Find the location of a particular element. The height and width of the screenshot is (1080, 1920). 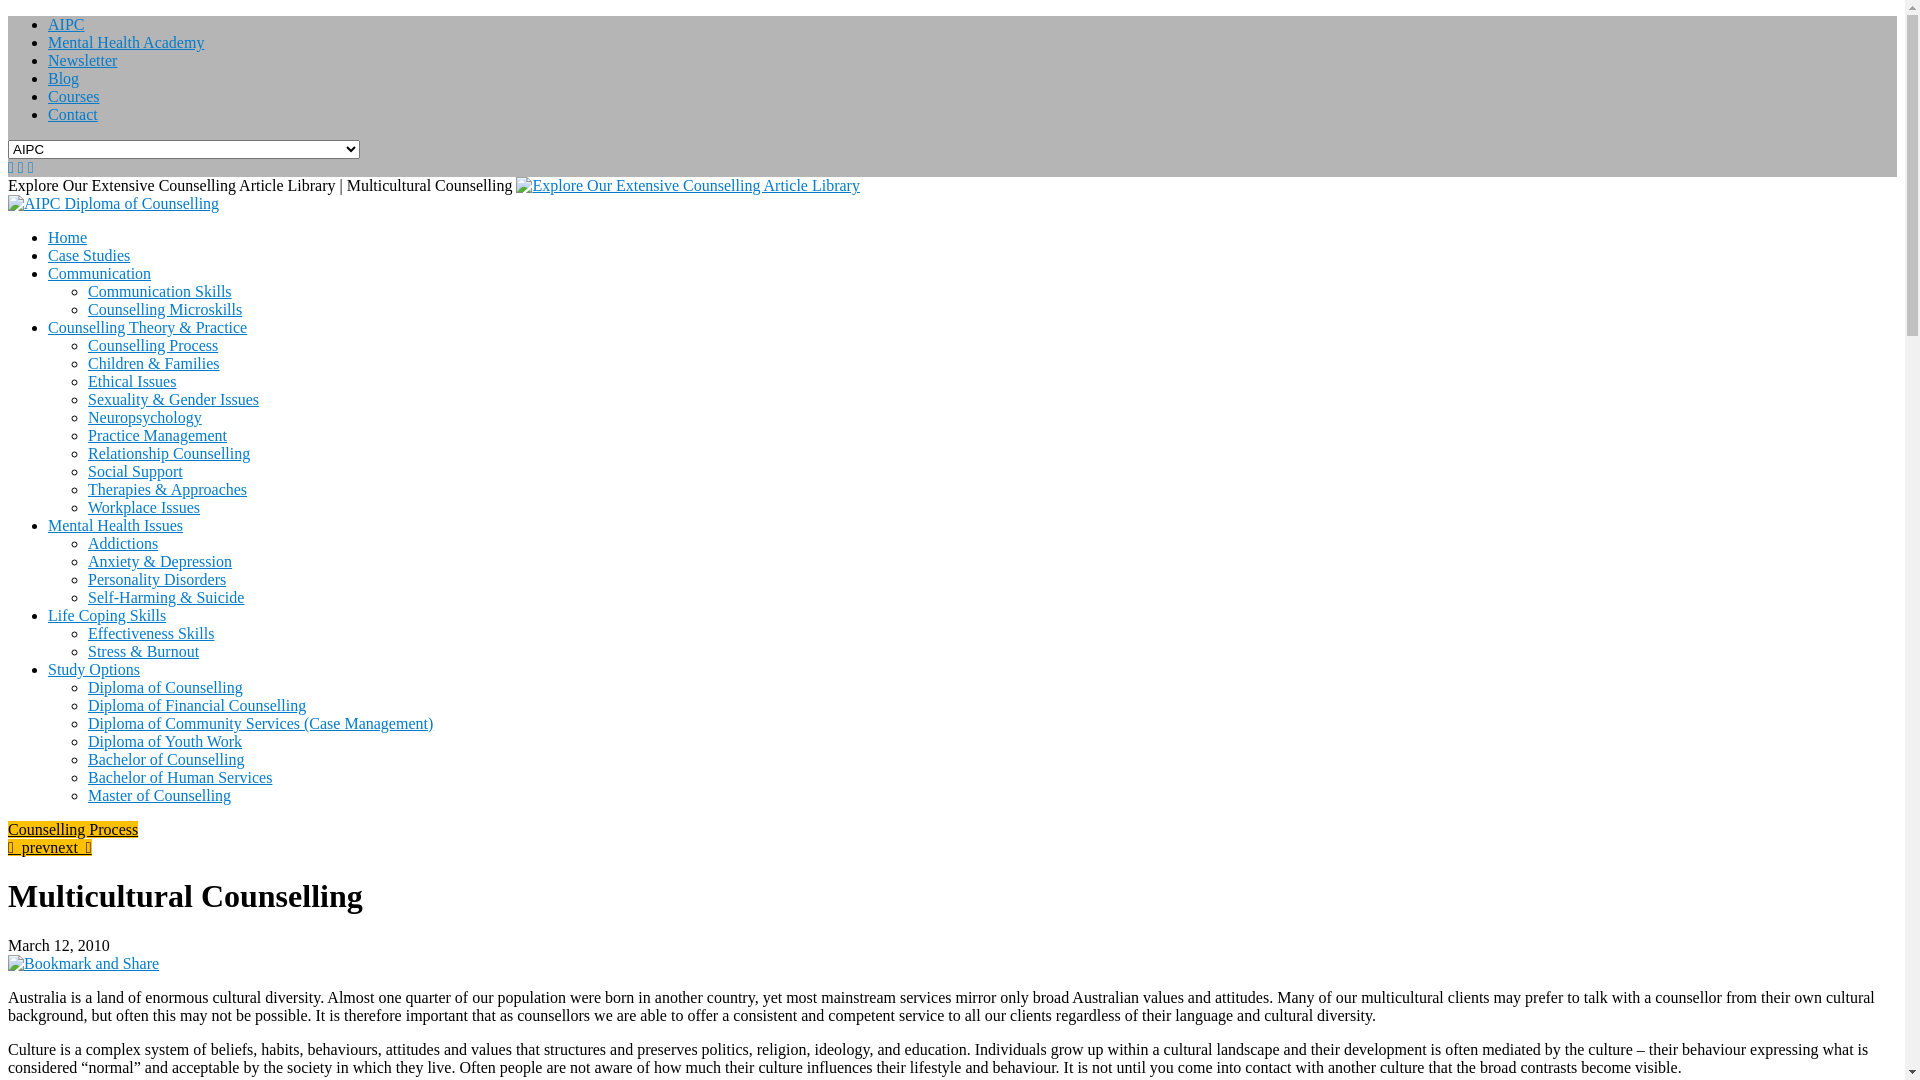

Diploma of Youth Work is located at coordinates (165, 742).